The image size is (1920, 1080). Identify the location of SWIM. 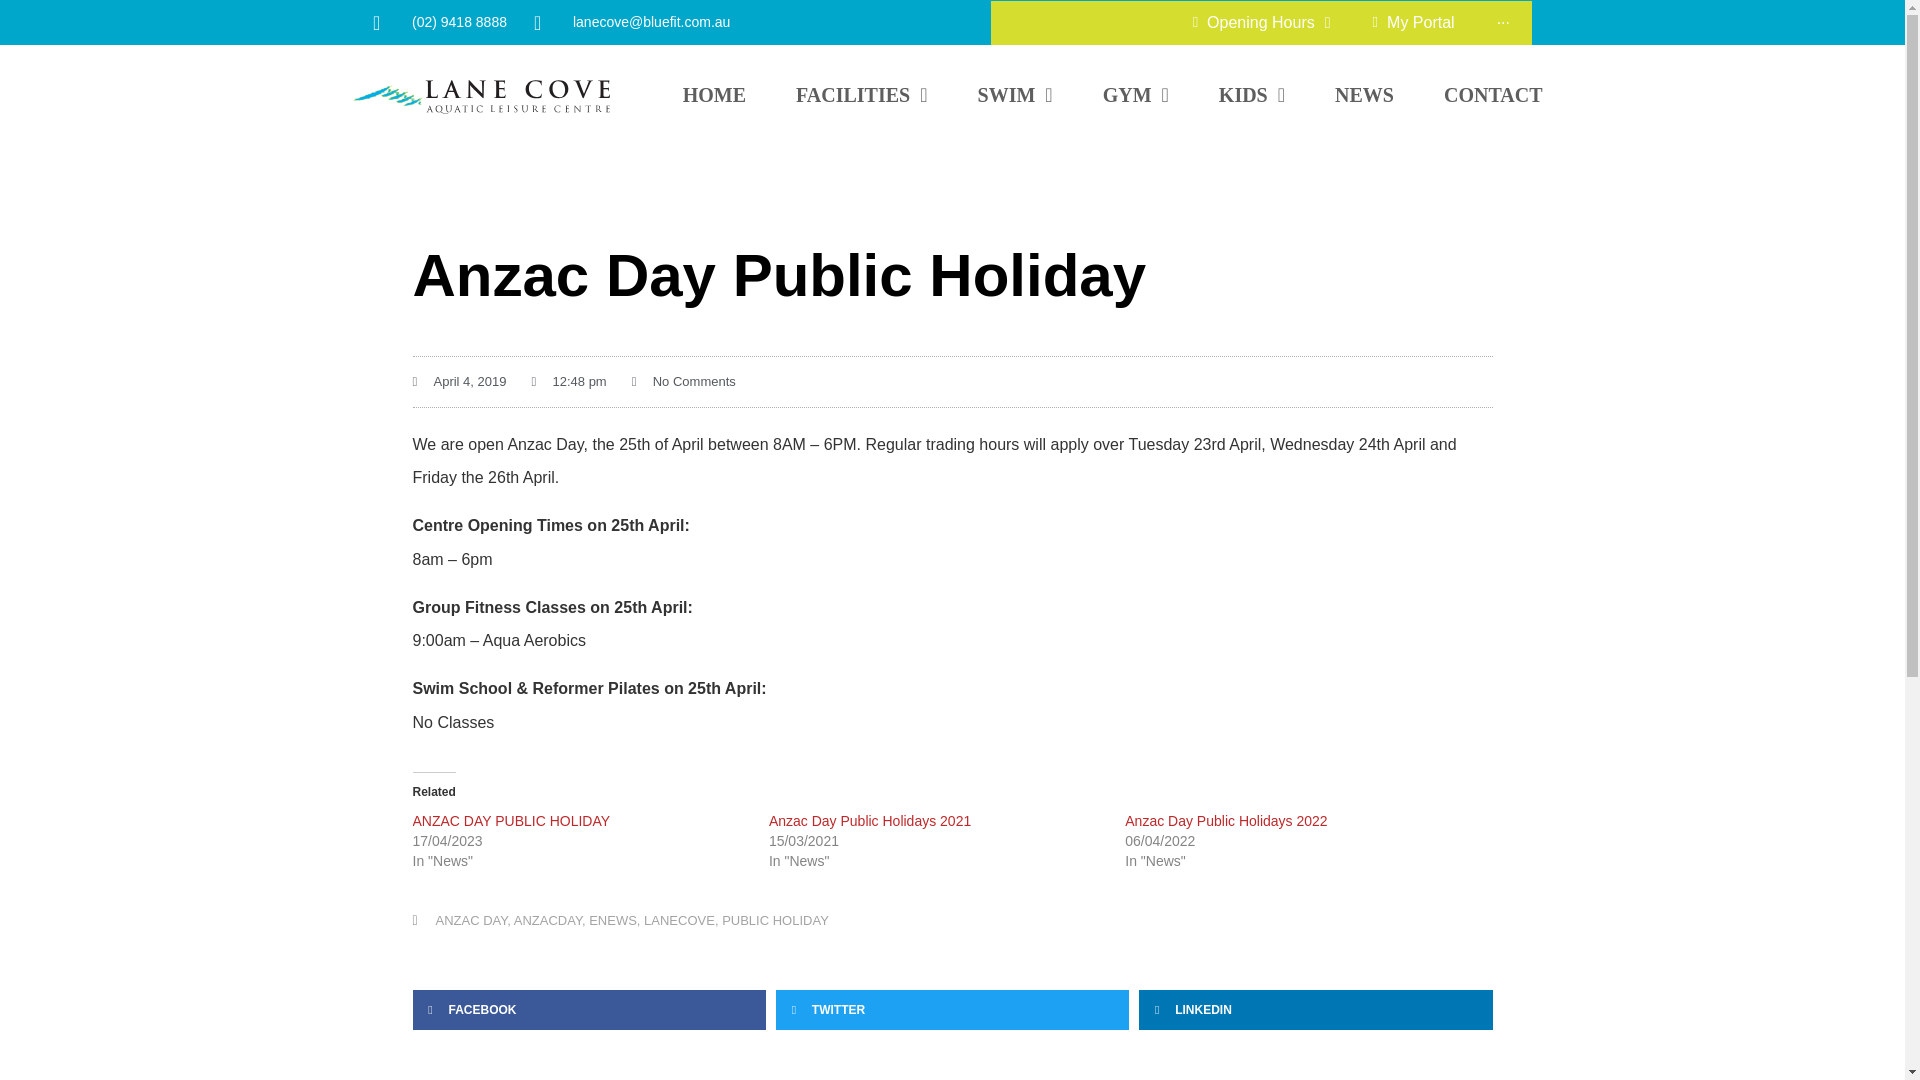
(1015, 94).